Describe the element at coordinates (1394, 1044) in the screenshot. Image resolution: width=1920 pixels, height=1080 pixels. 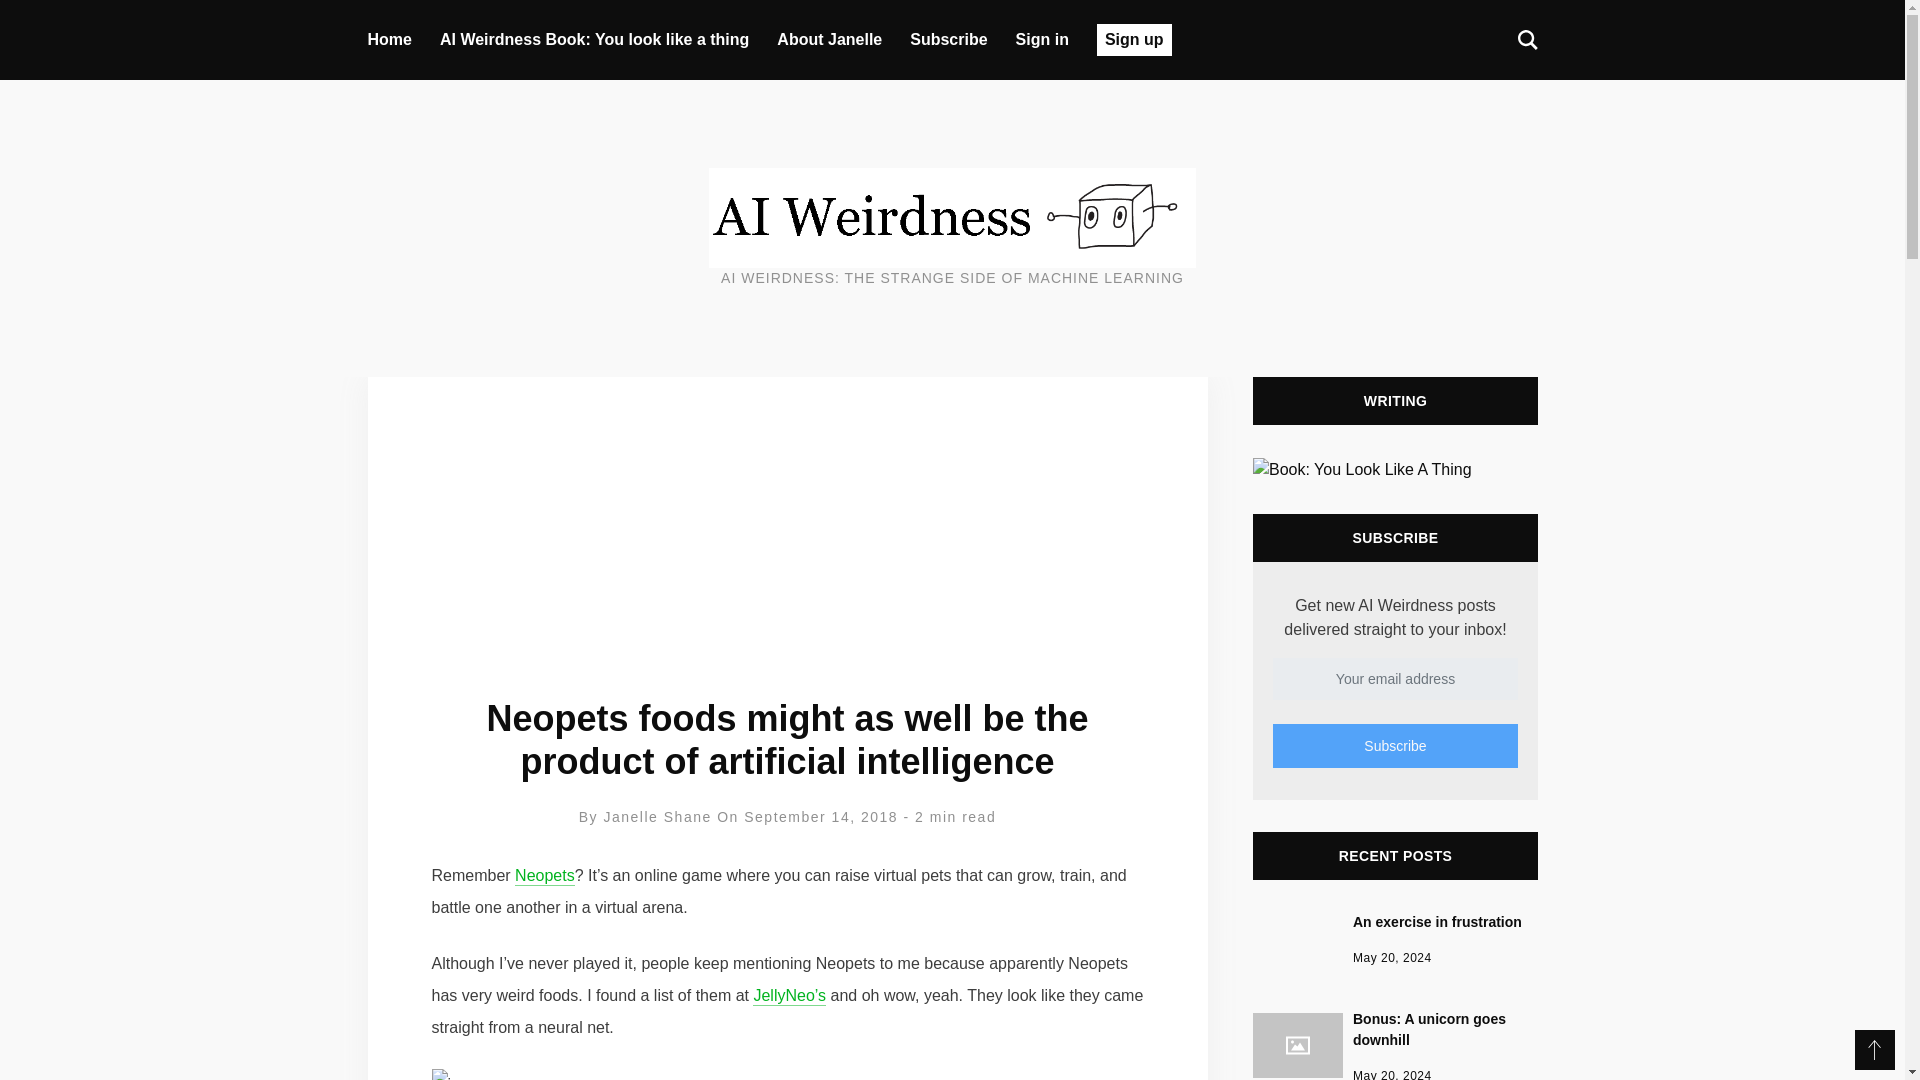
I see `Home` at that location.